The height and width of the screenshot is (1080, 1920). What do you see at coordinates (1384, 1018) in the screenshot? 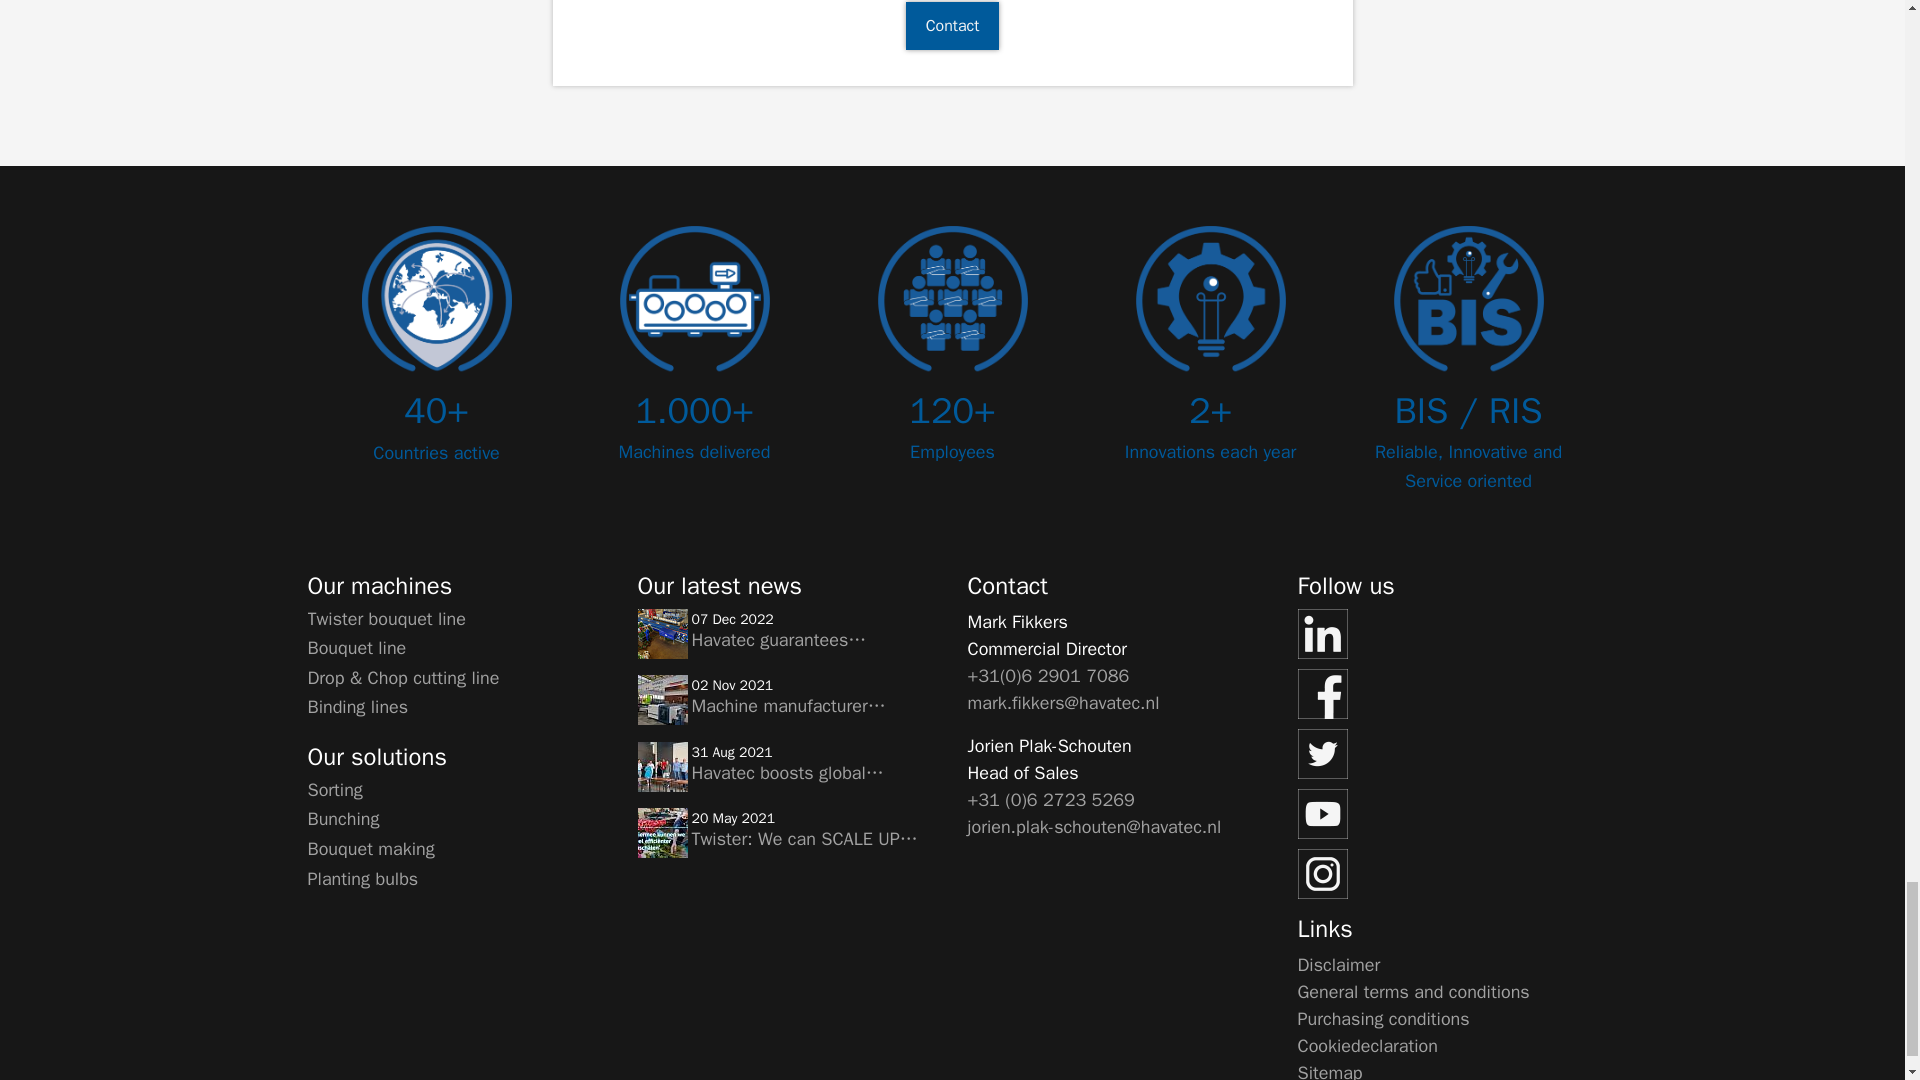
I see `Purchasing conditions` at bounding box center [1384, 1018].